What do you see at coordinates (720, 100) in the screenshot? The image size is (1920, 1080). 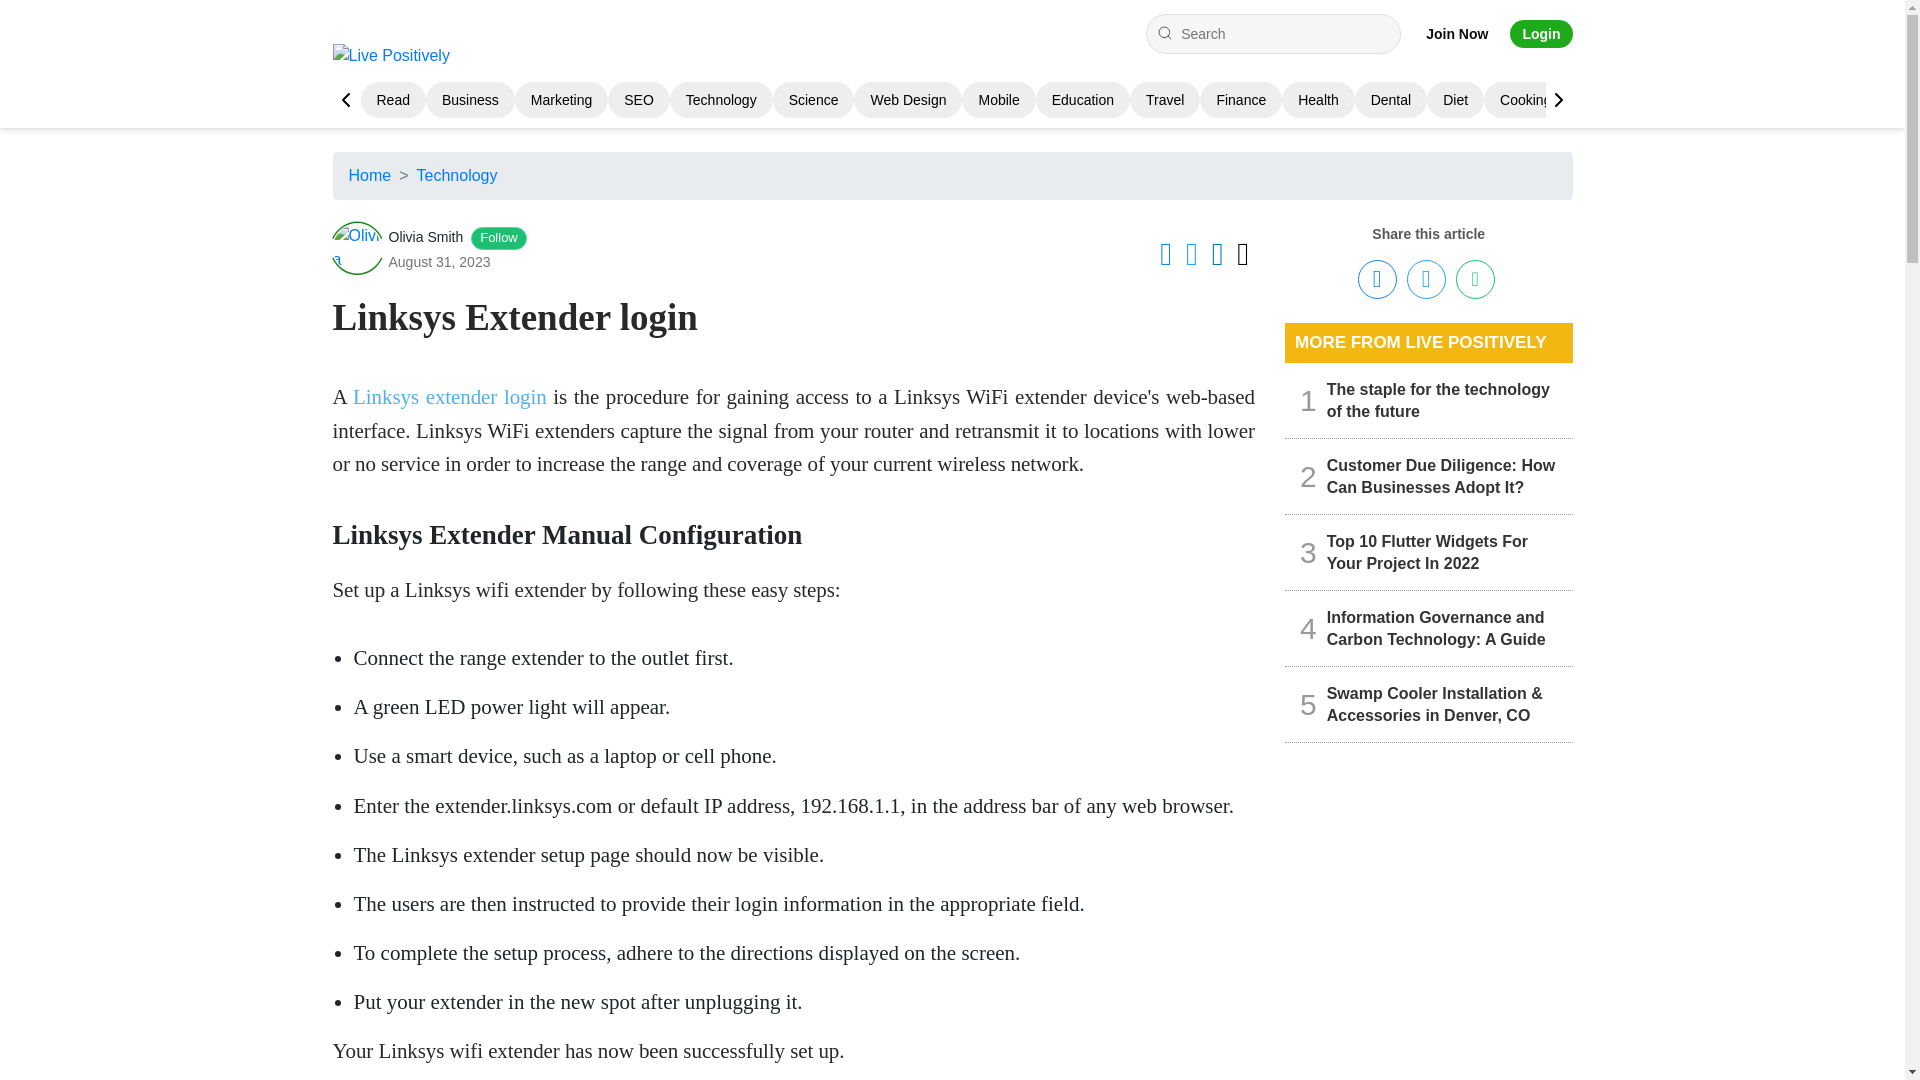 I see `Technology` at bounding box center [720, 100].